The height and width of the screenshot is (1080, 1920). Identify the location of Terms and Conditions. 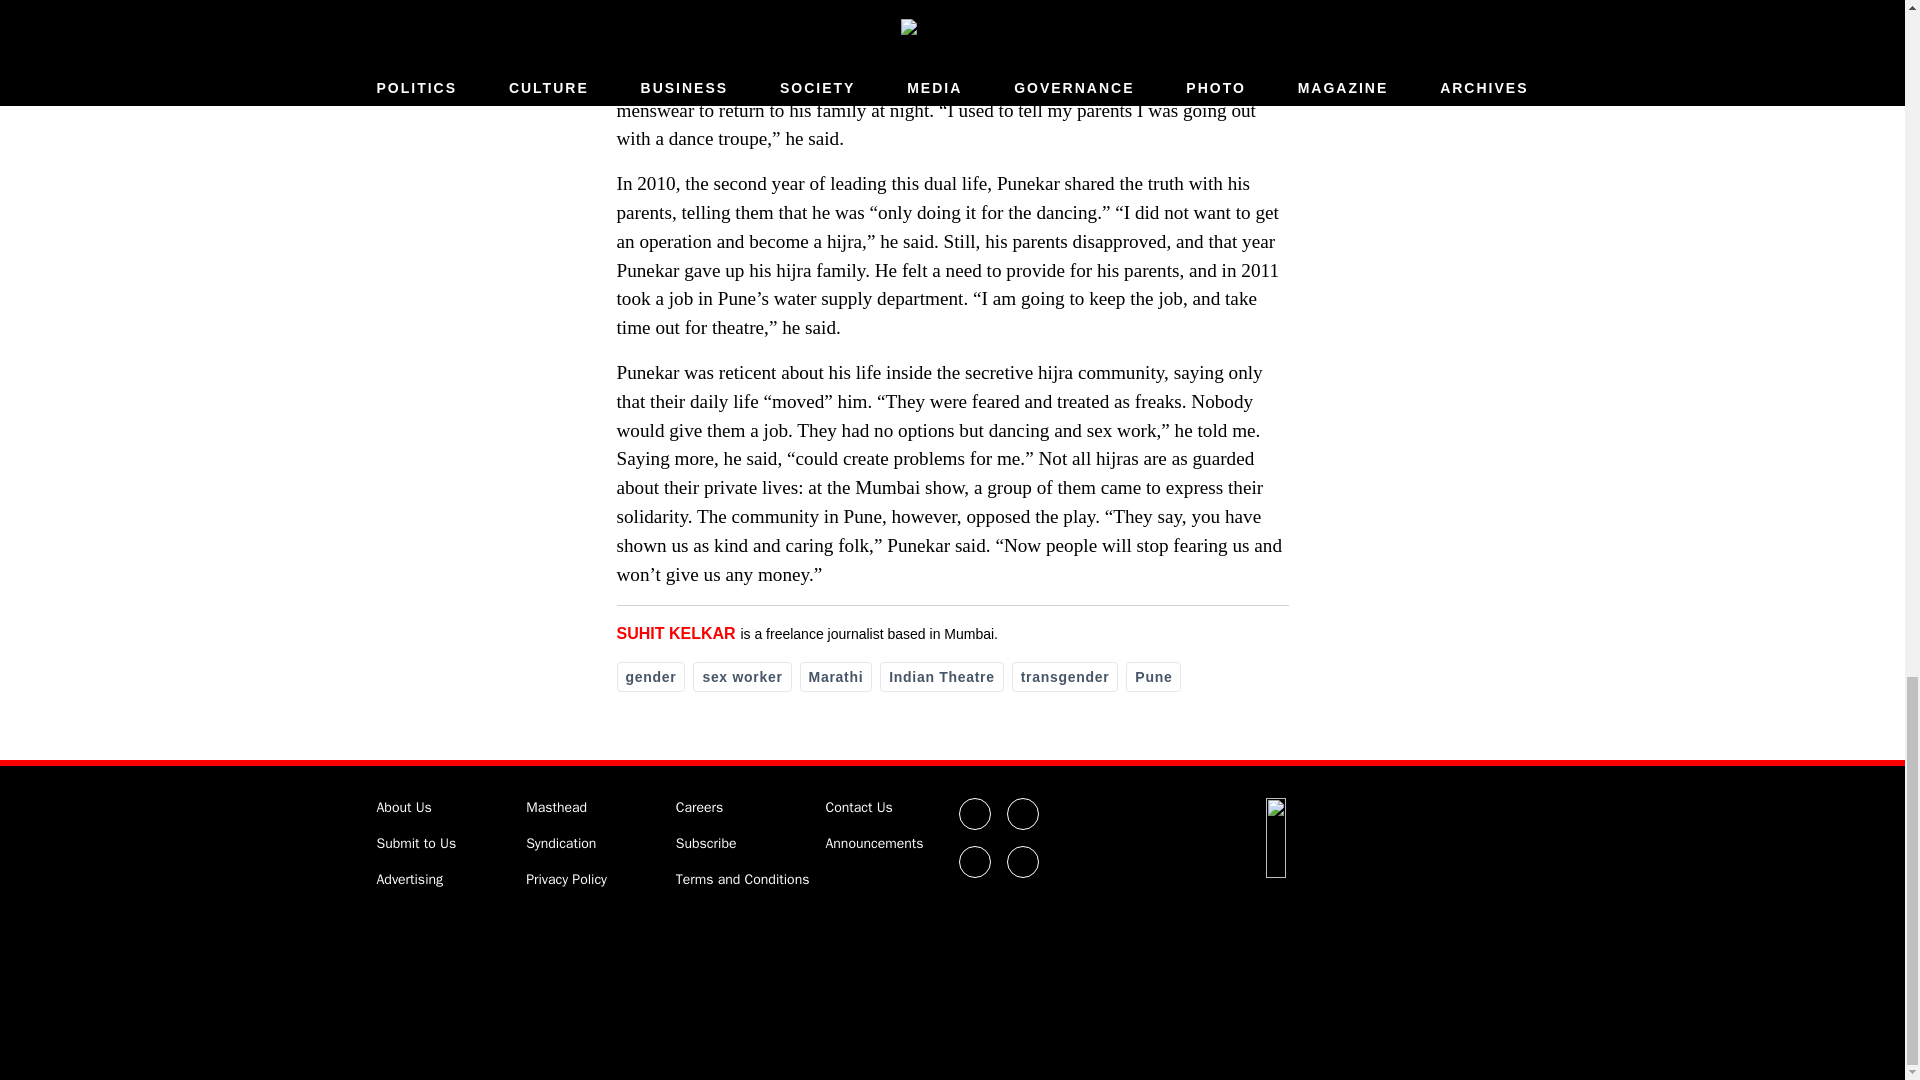
(742, 878).